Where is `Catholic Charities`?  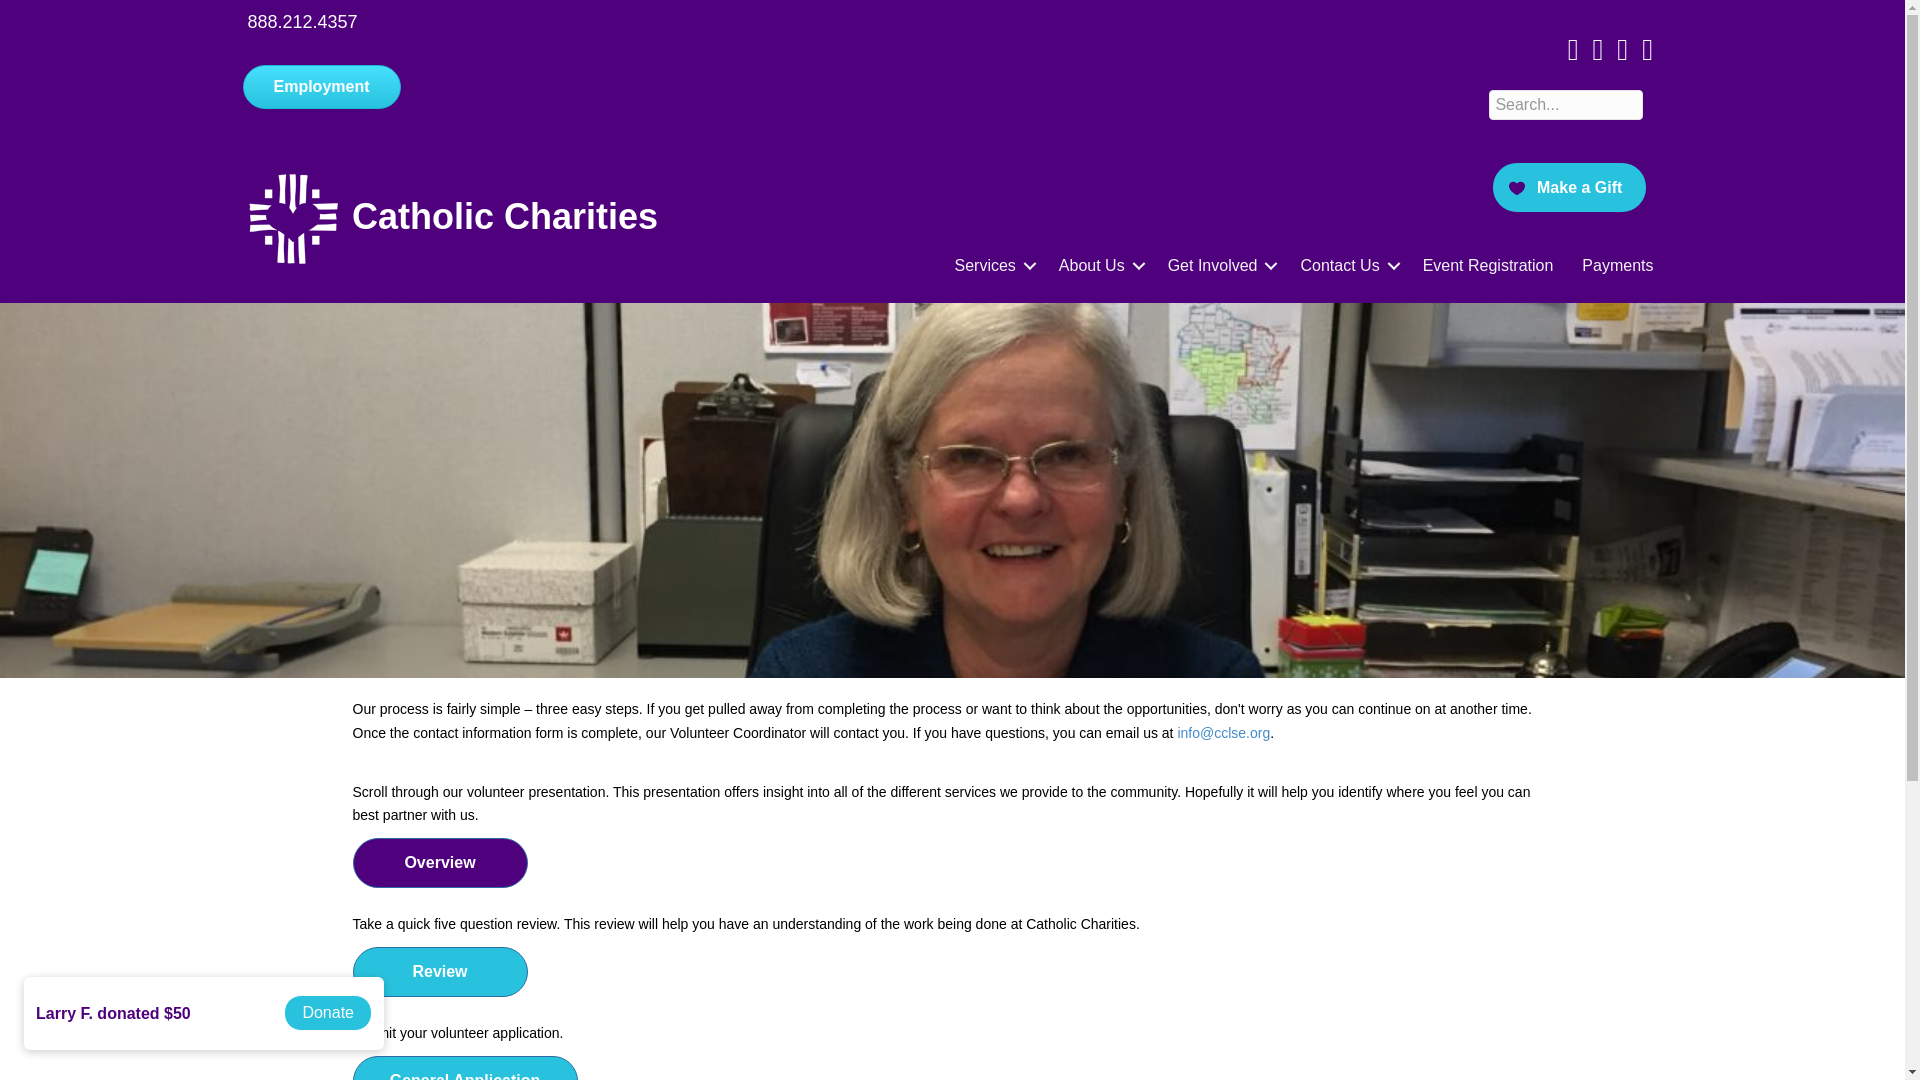 Catholic Charities is located at coordinates (504, 216).